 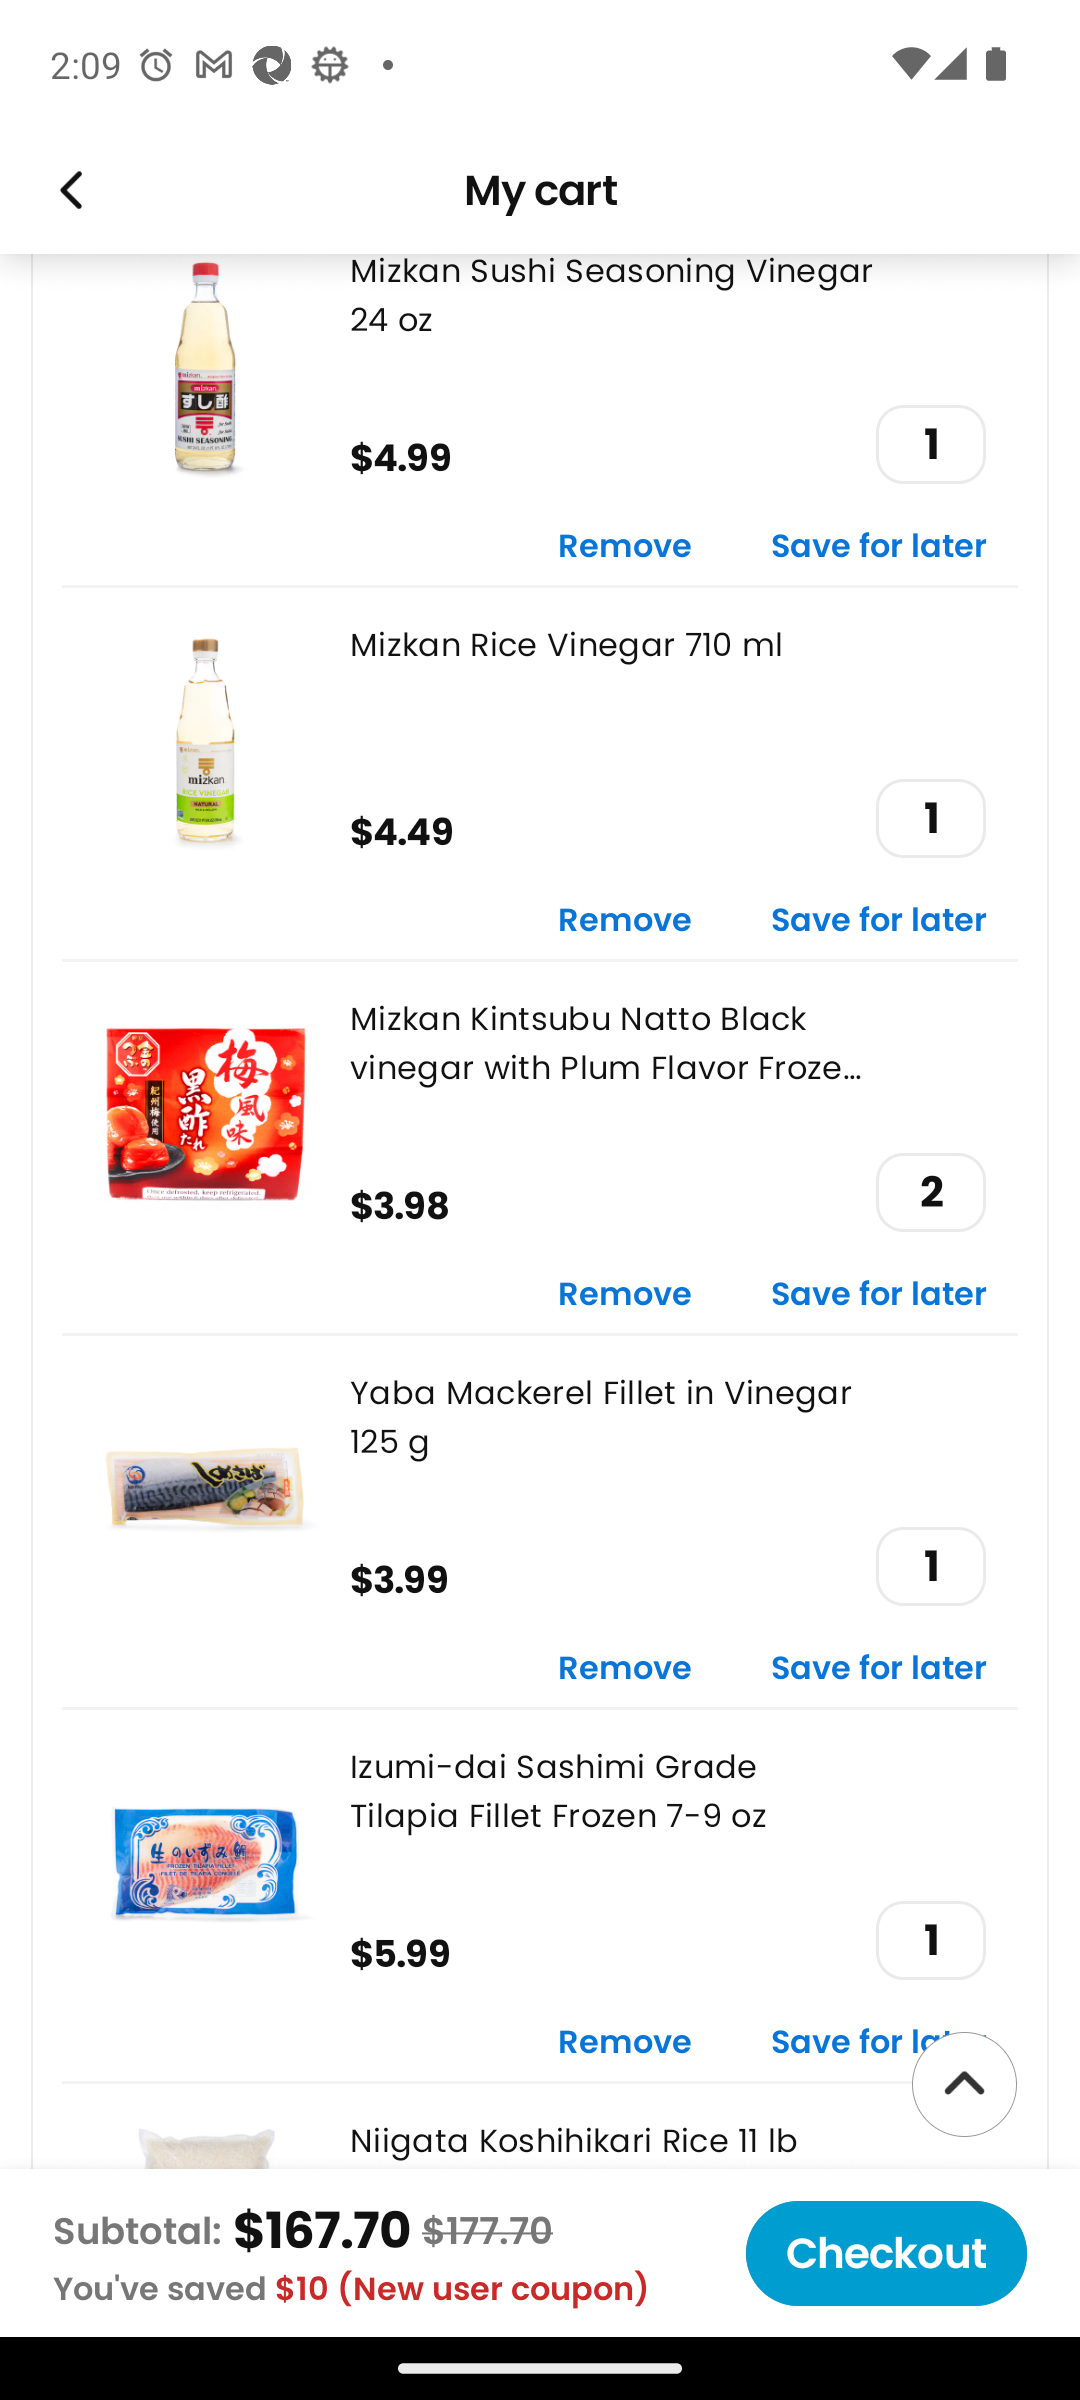 I want to click on Checkout, so click(x=886, y=2253).